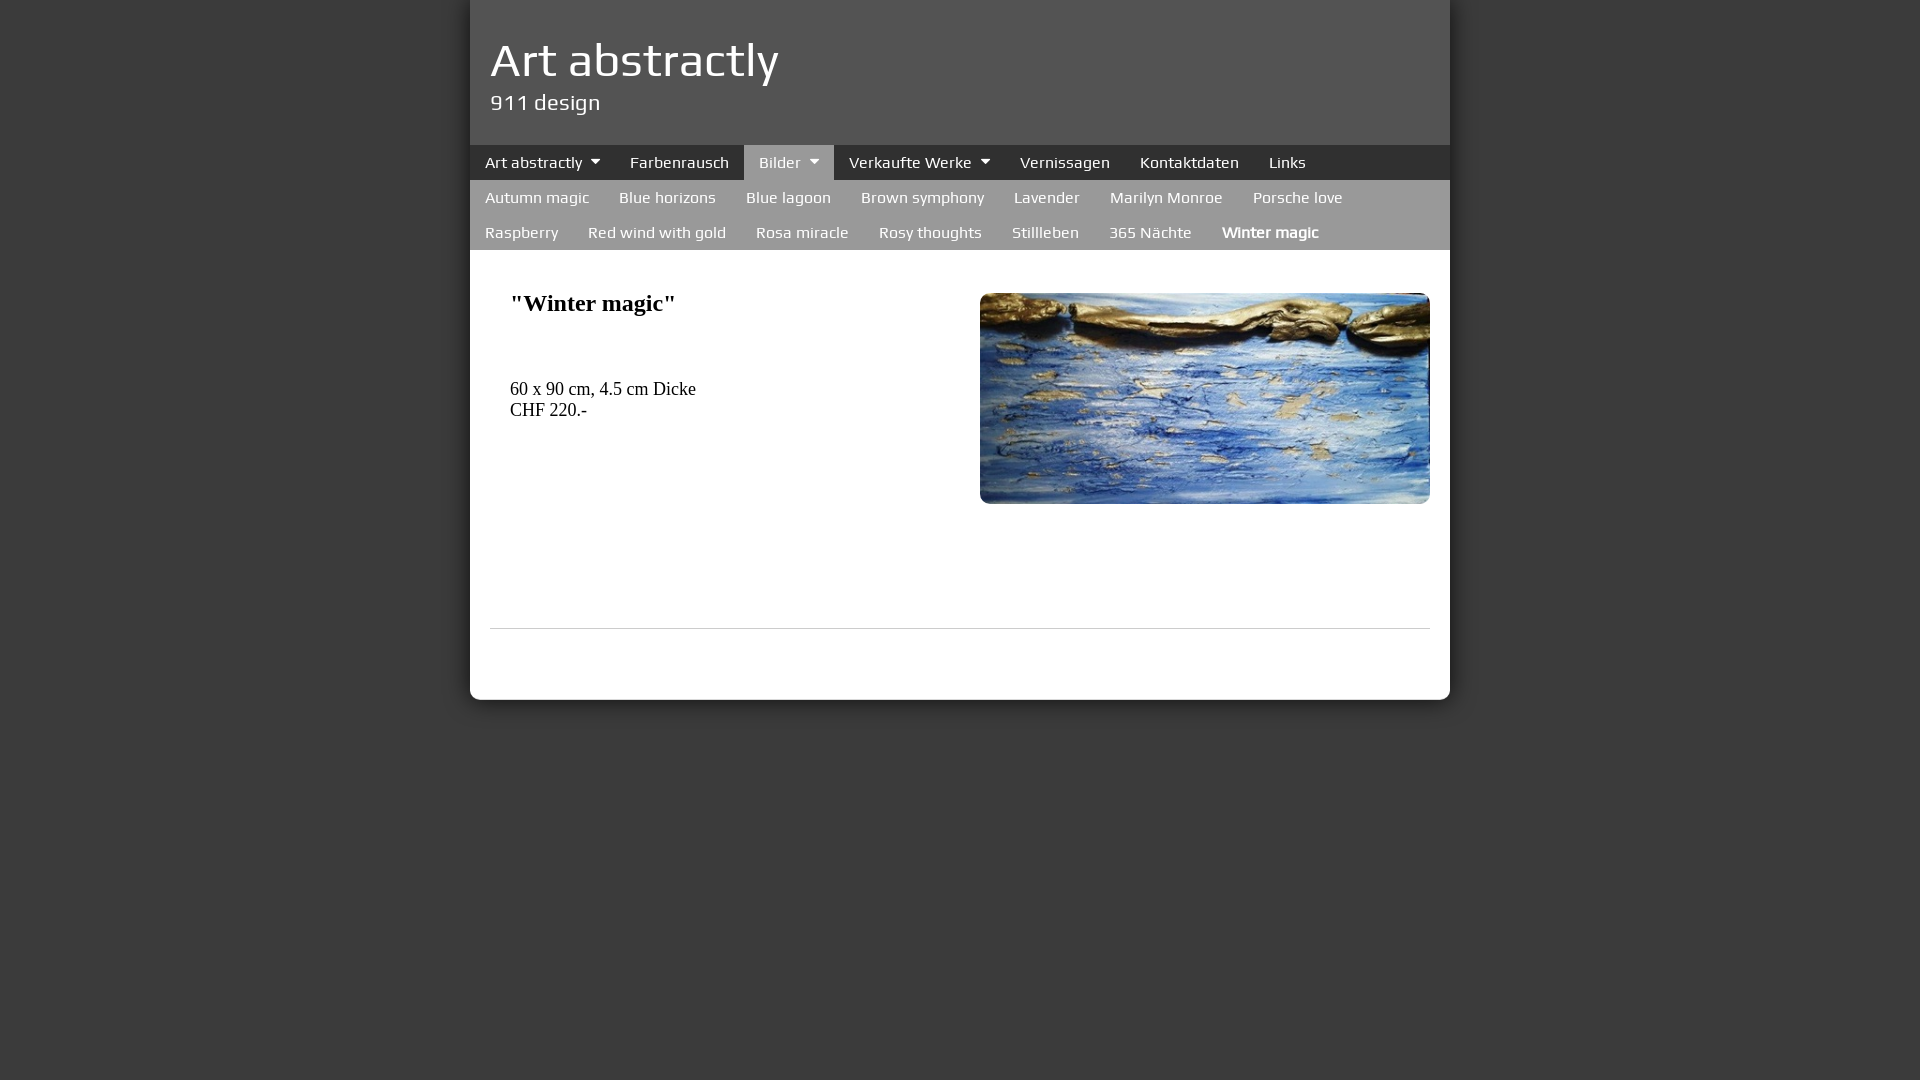 This screenshot has width=1920, height=1080. I want to click on Farbenrausch, so click(680, 162).